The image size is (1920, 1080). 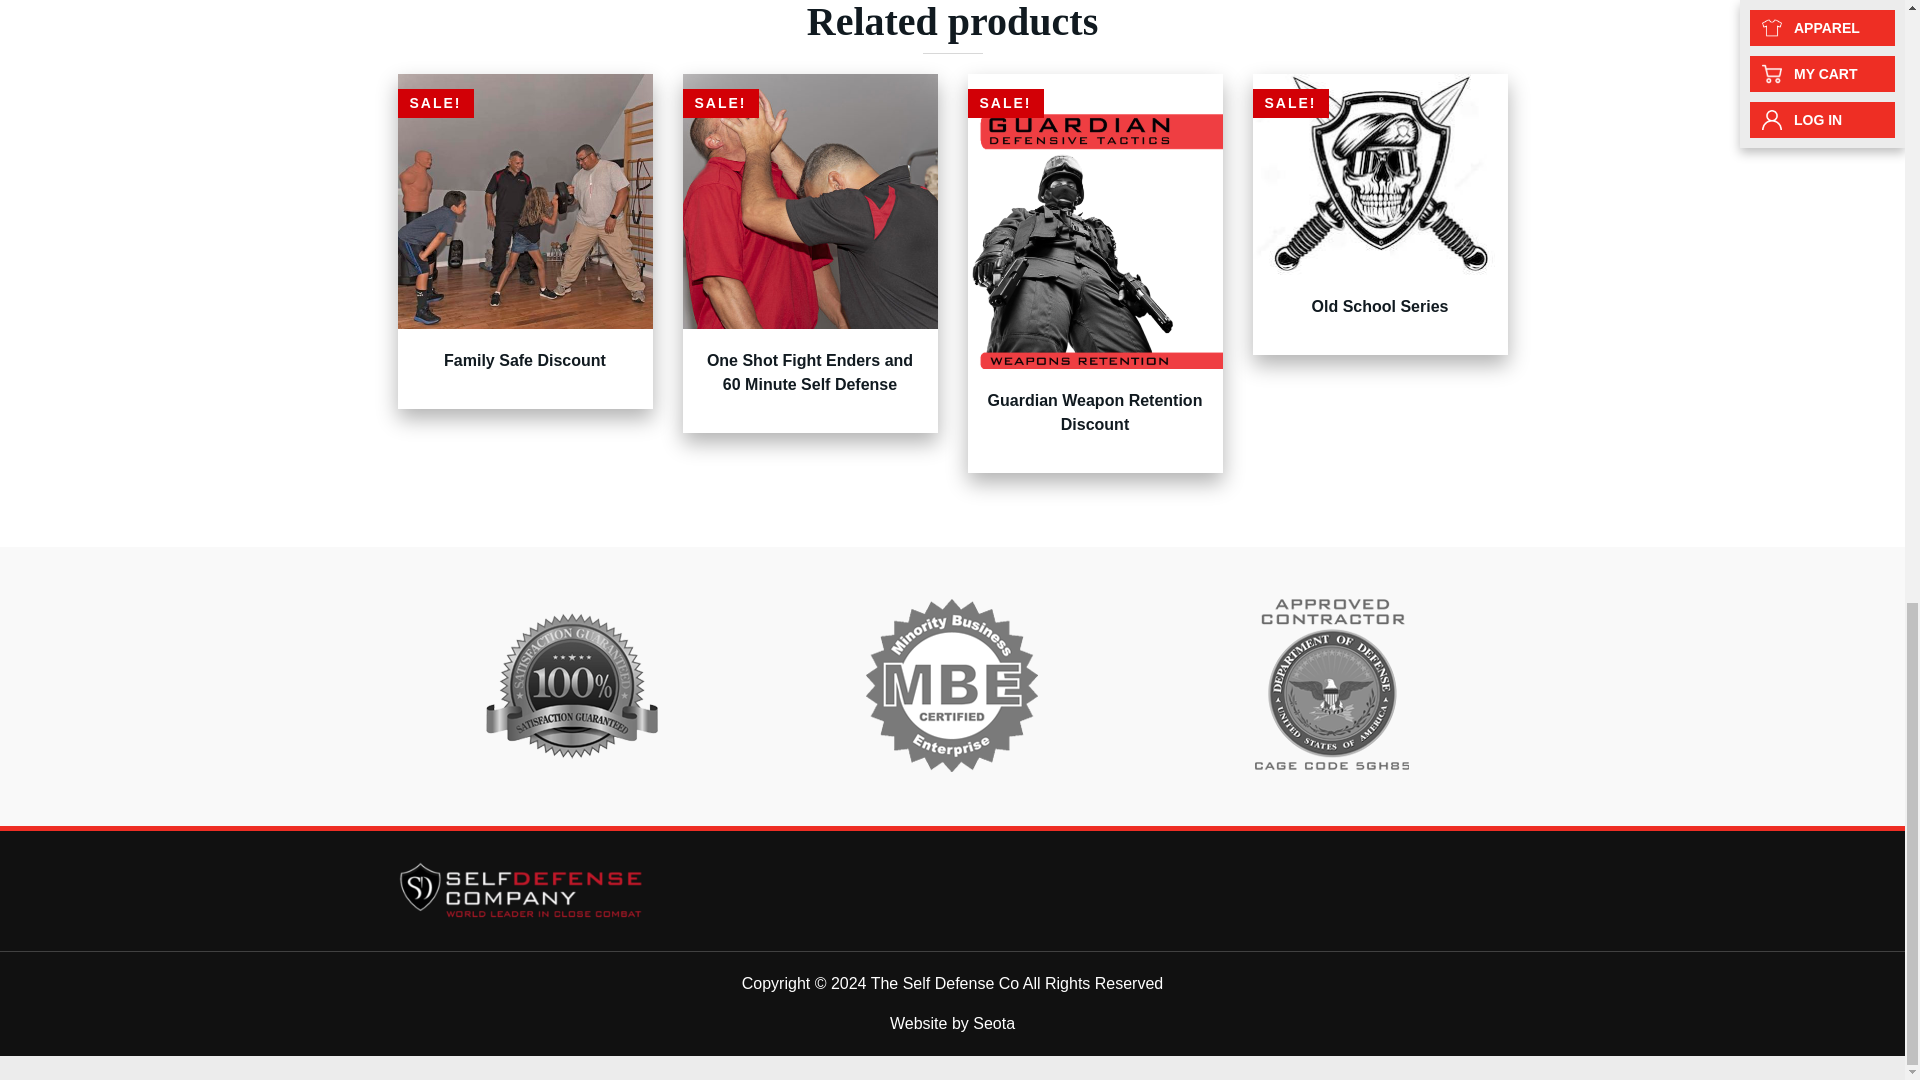 What do you see at coordinates (1096, 412) in the screenshot?
I see `Guardian Weapon Retention Discount` at bounding box center [1096, 412].